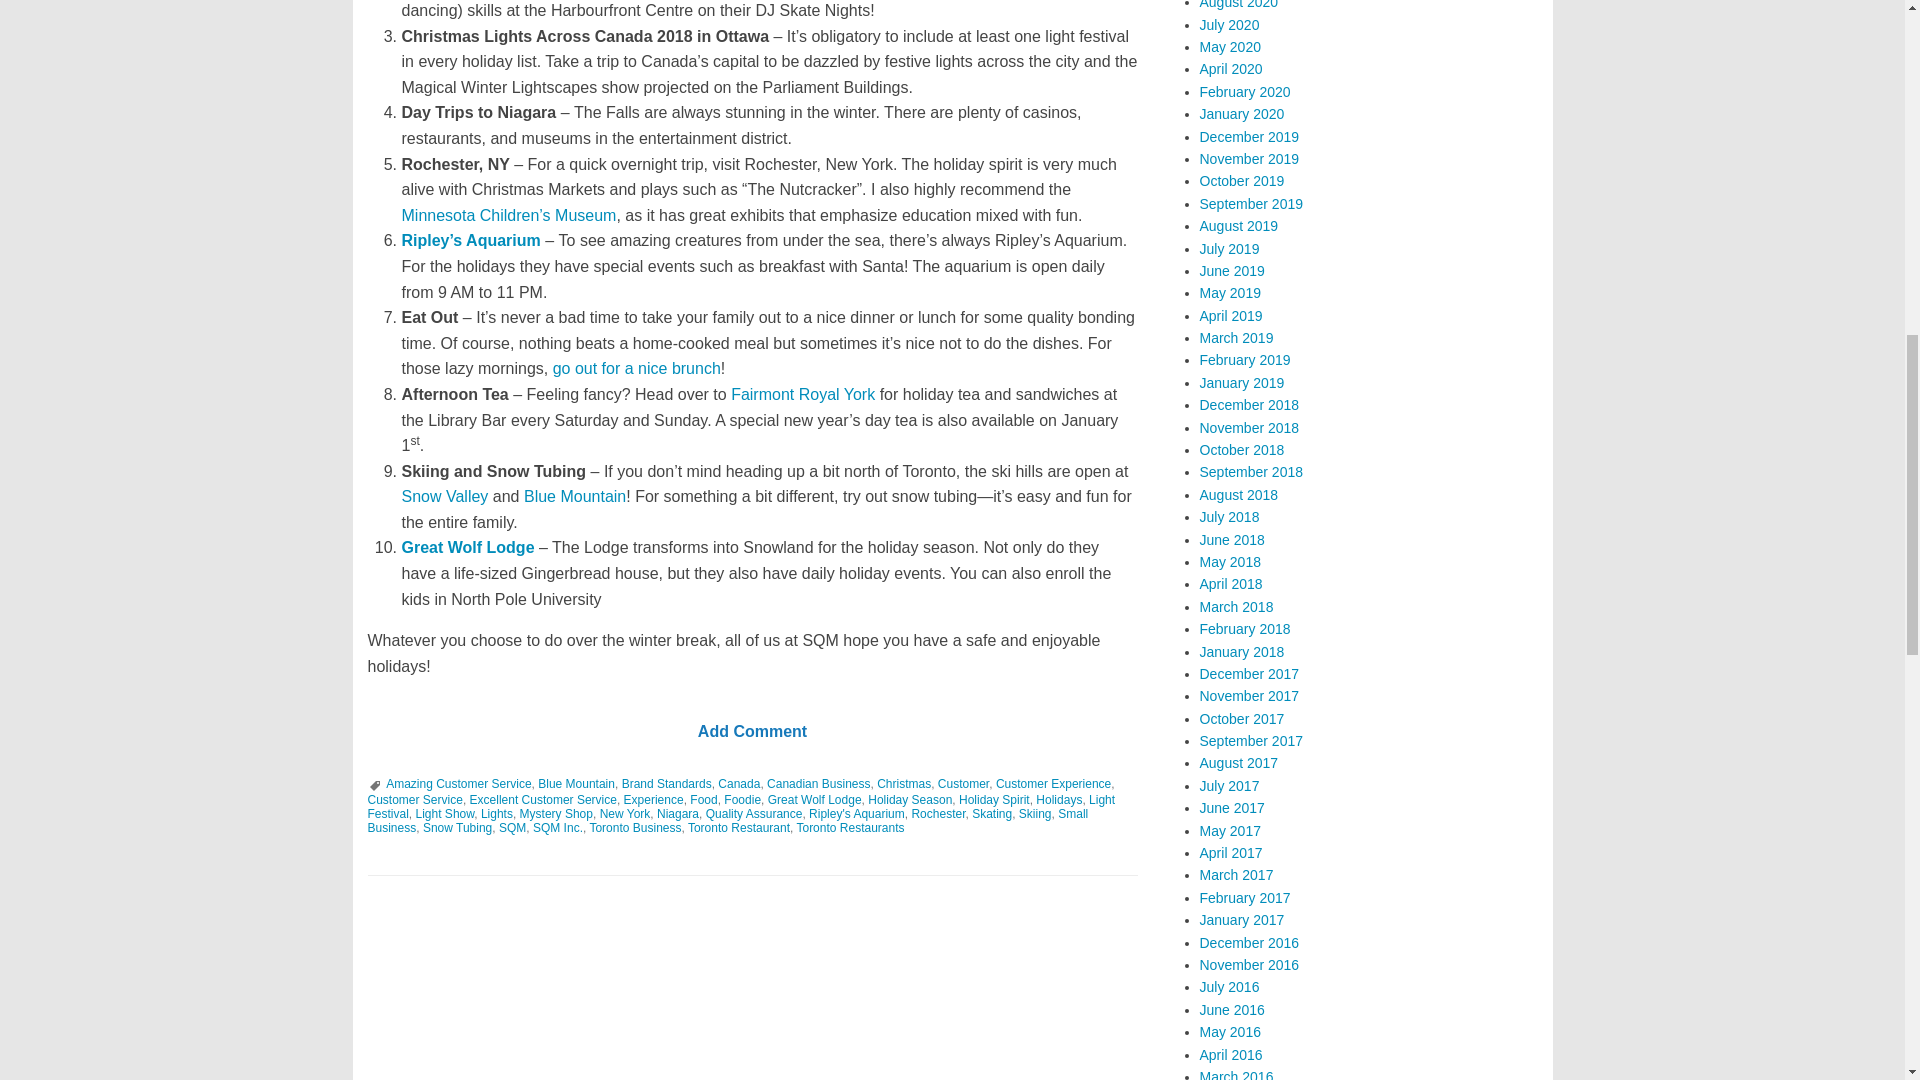  I want to click on Great Wolf Lodge, so click(468, 547).